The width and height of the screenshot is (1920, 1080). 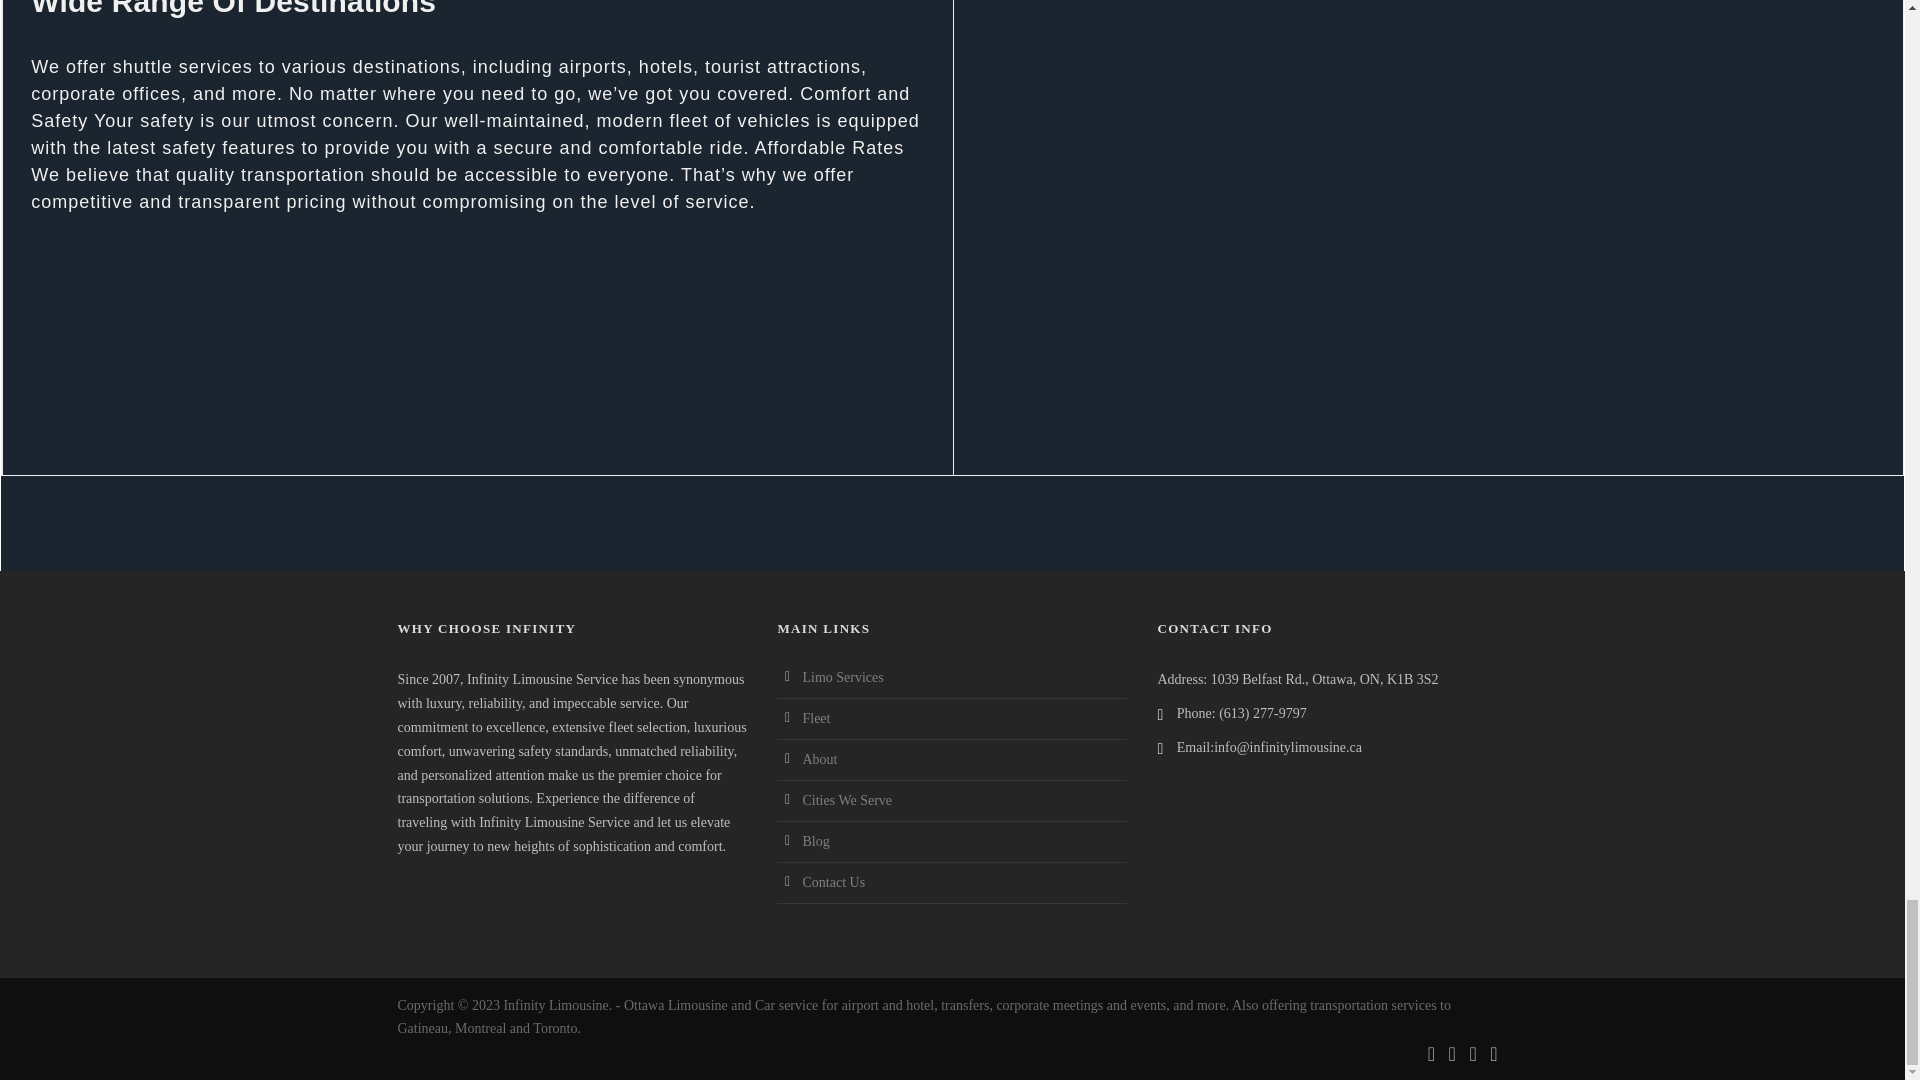 I want to click on Blog, so click(x=816, y=840).